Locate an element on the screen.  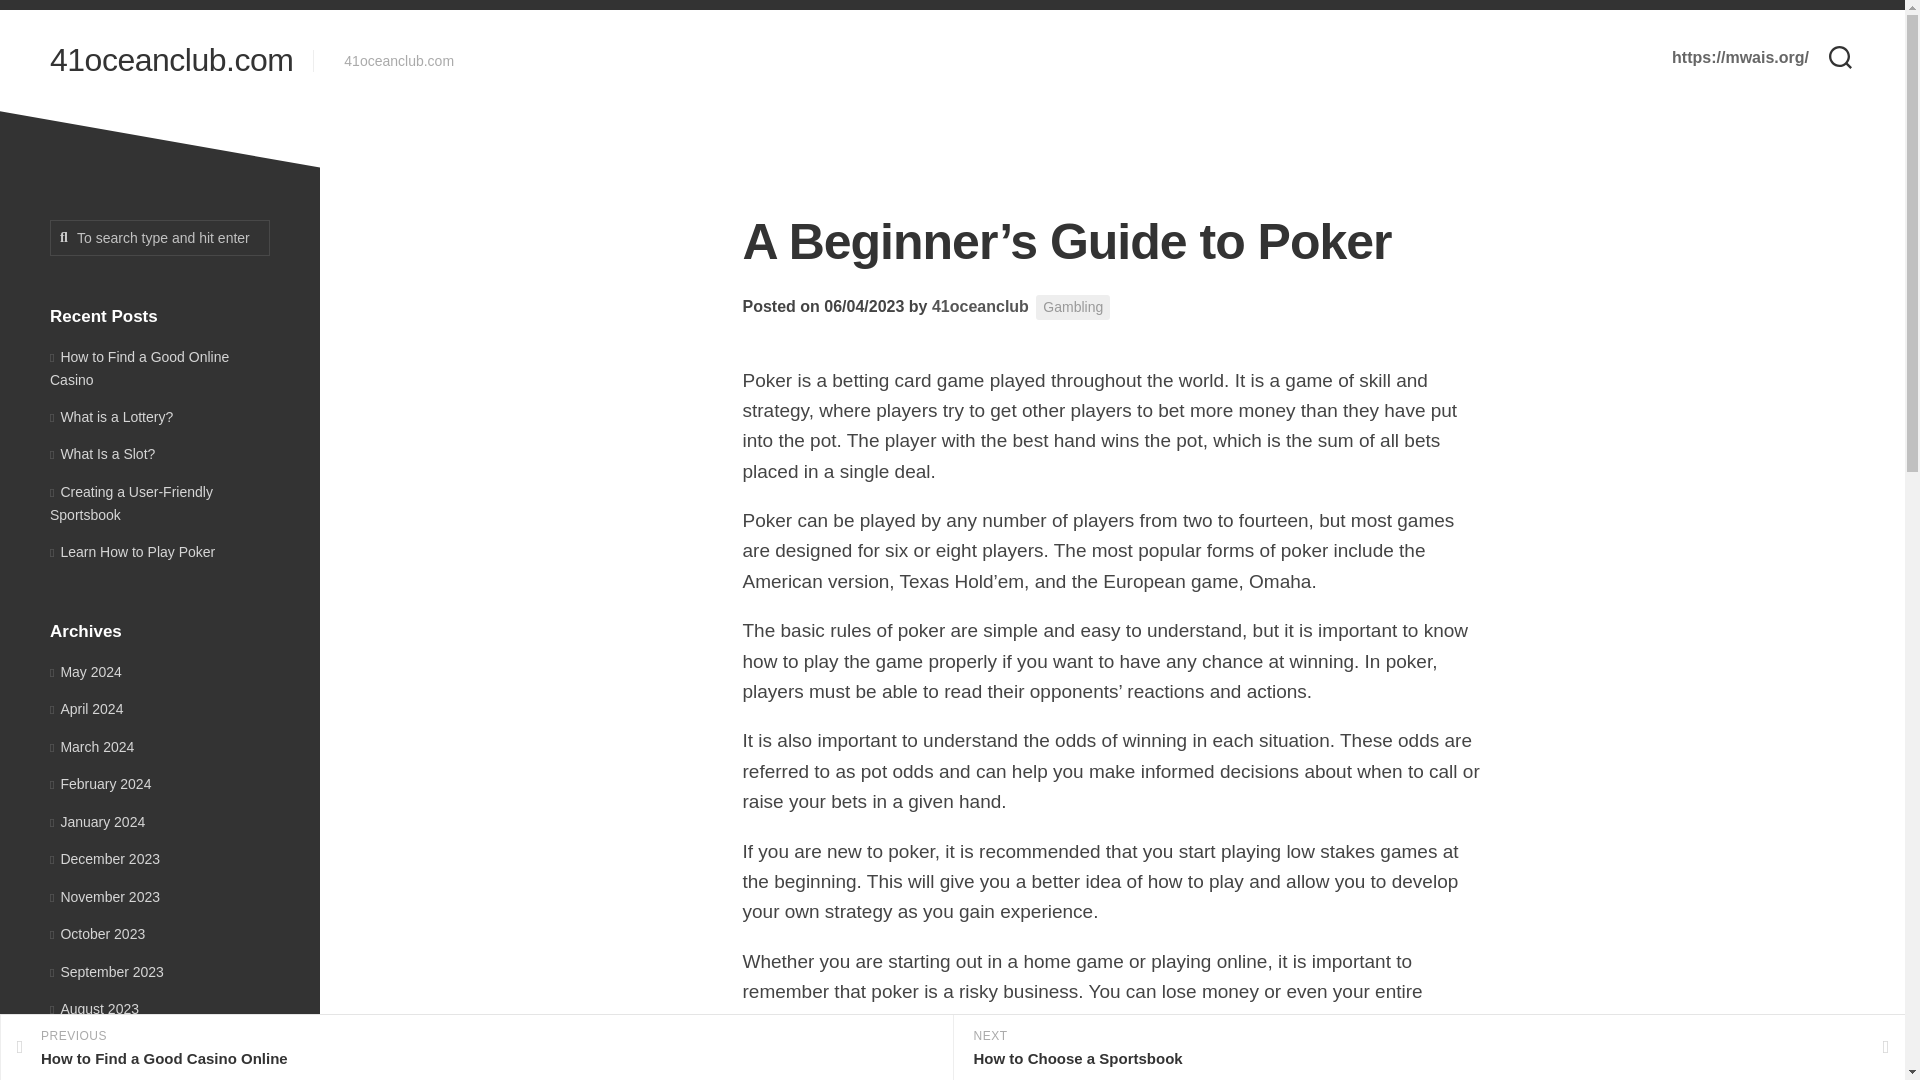
January 2024 is located at coordinates (97, 822).